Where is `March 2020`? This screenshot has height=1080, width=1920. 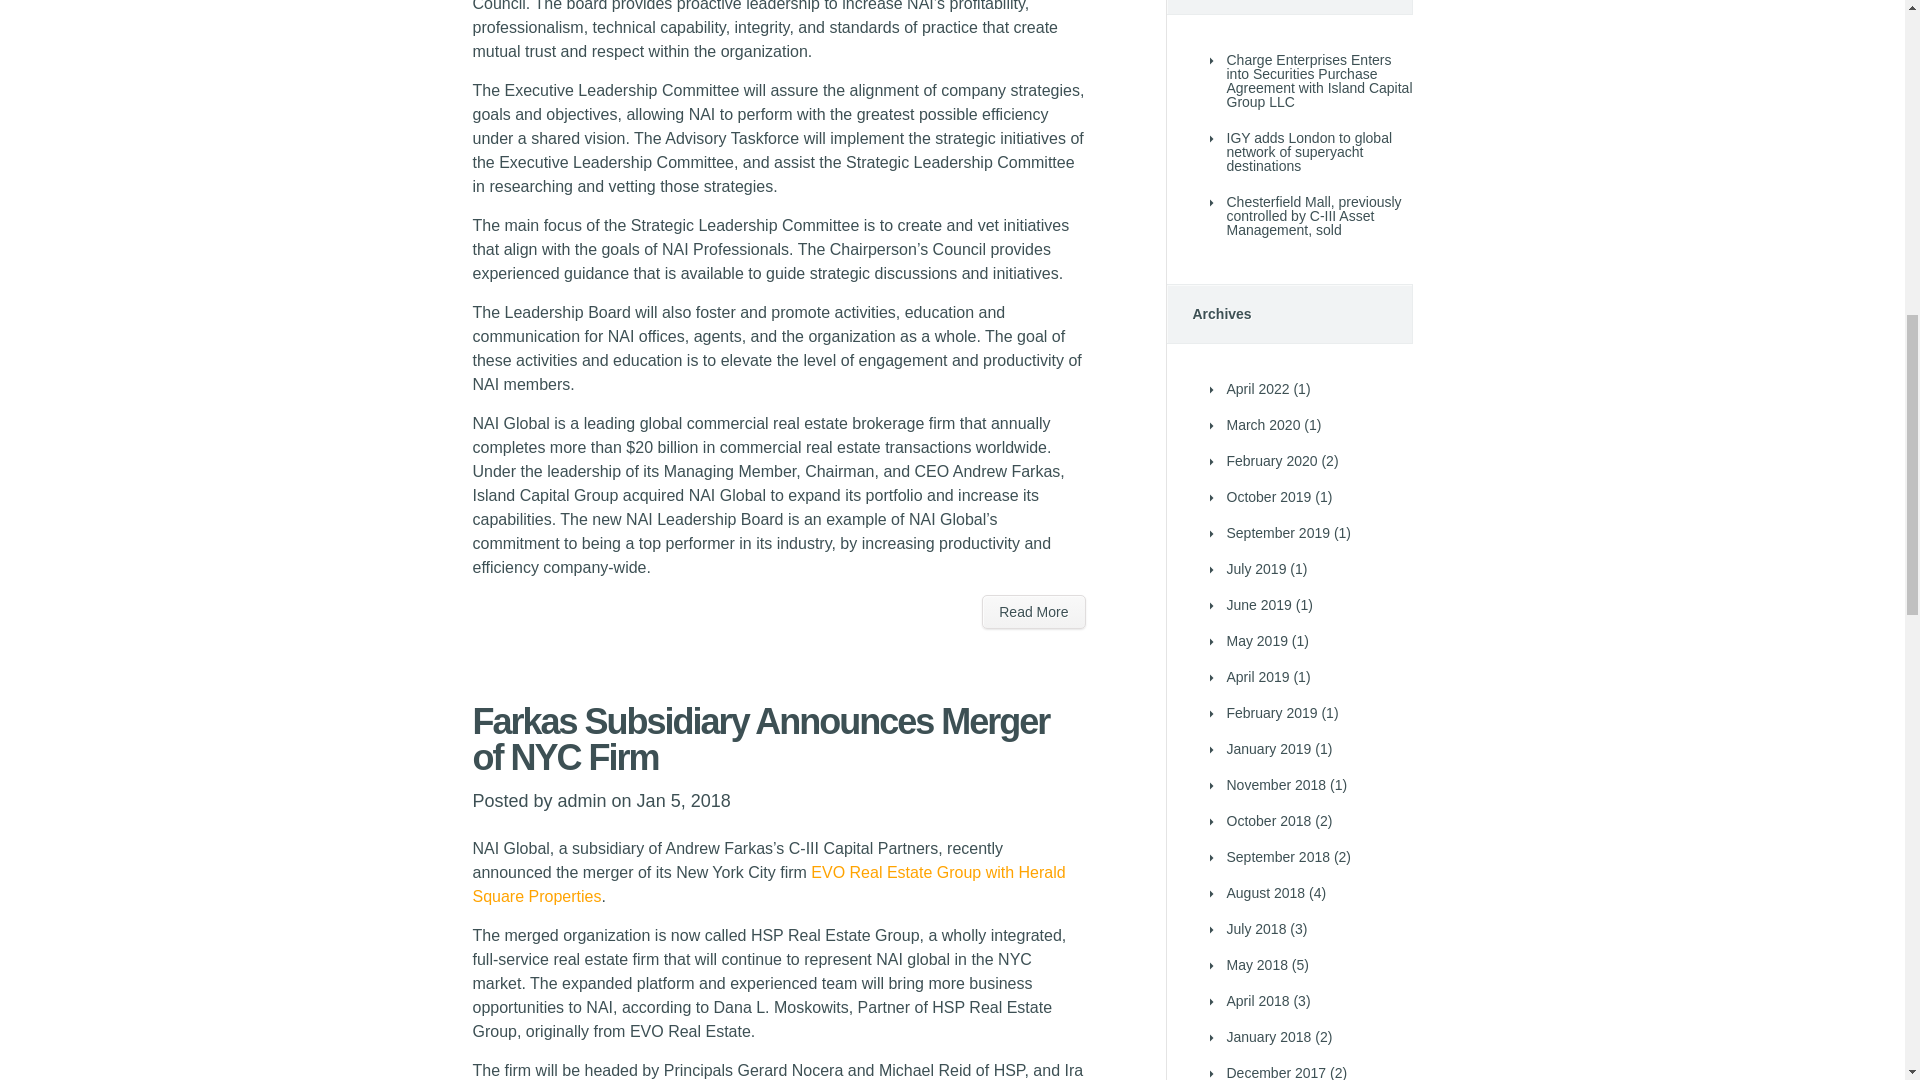
March 2020 is located at coordinates (1262, 424).